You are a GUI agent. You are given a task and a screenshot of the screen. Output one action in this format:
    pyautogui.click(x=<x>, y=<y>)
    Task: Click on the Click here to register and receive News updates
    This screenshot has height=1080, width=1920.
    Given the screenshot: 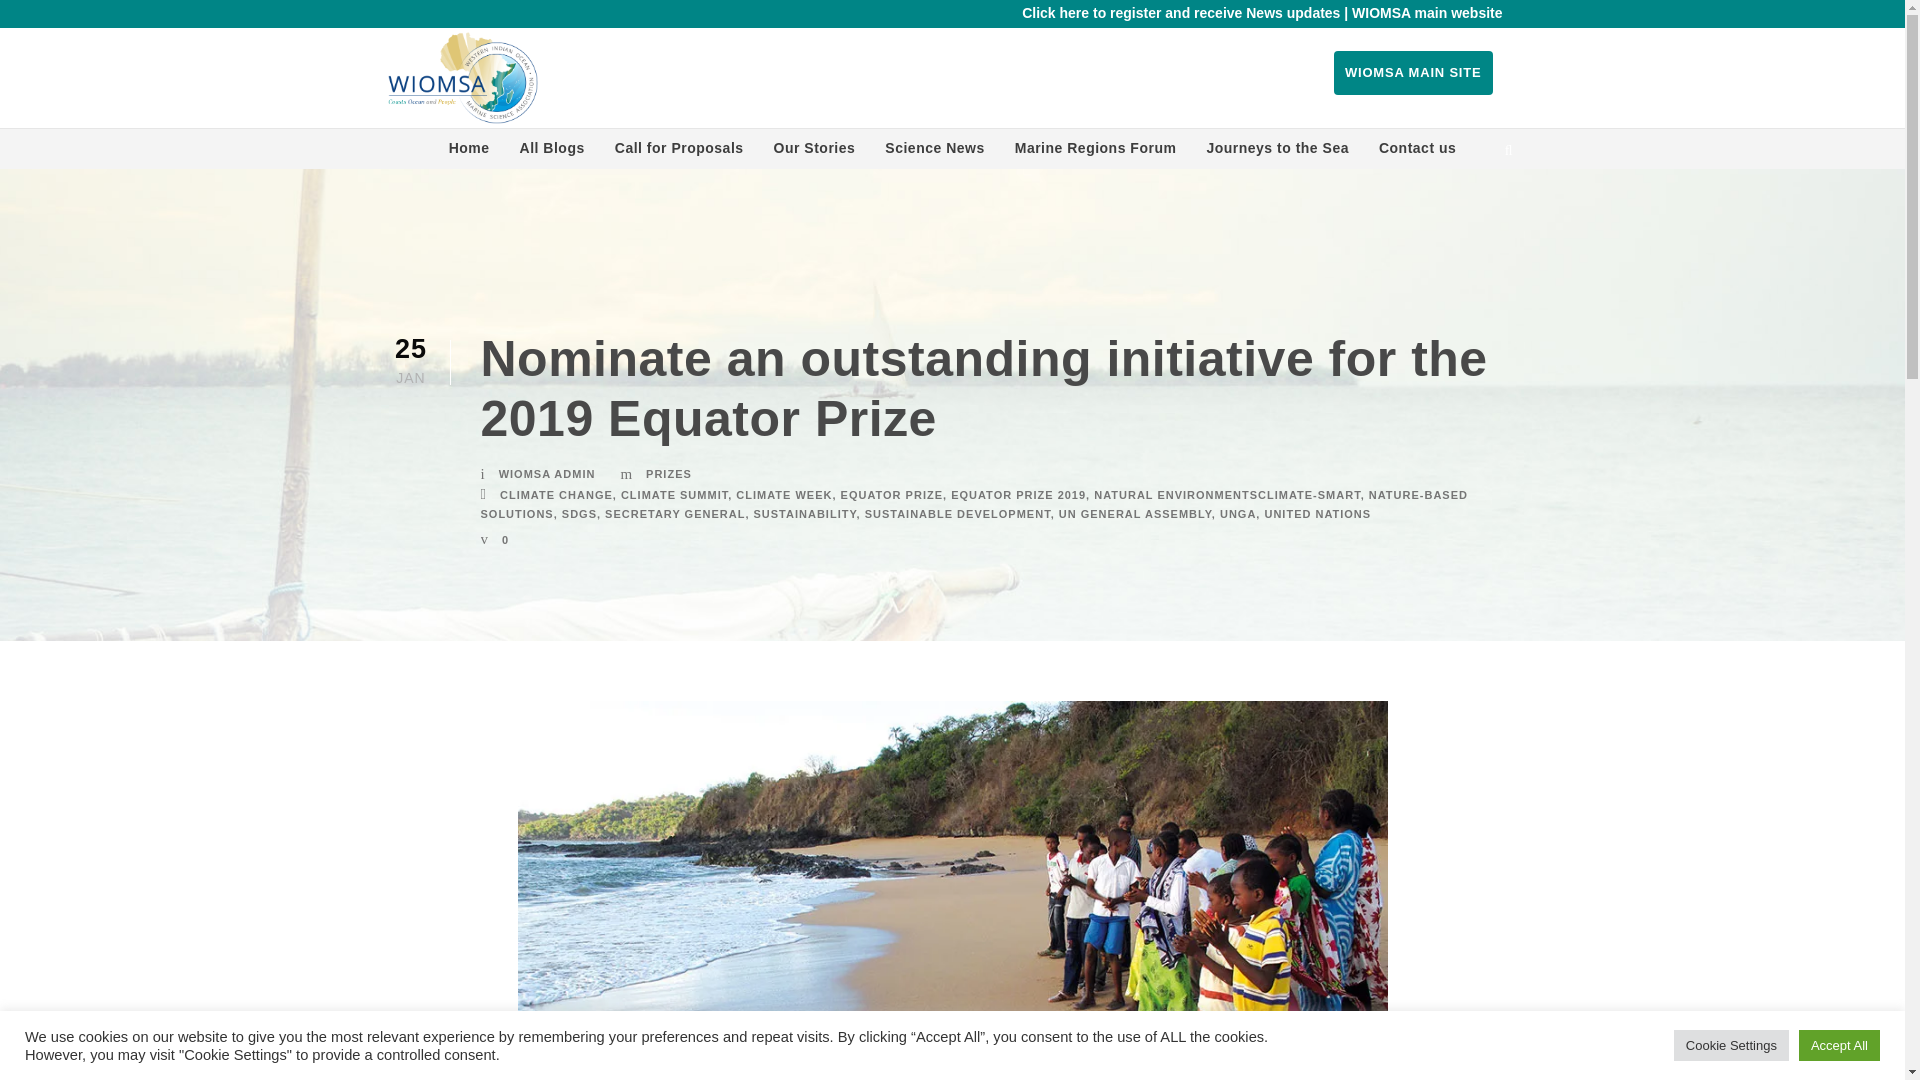 What is the action you would take?
    pyautogui.click(x=1180, y=12)
    